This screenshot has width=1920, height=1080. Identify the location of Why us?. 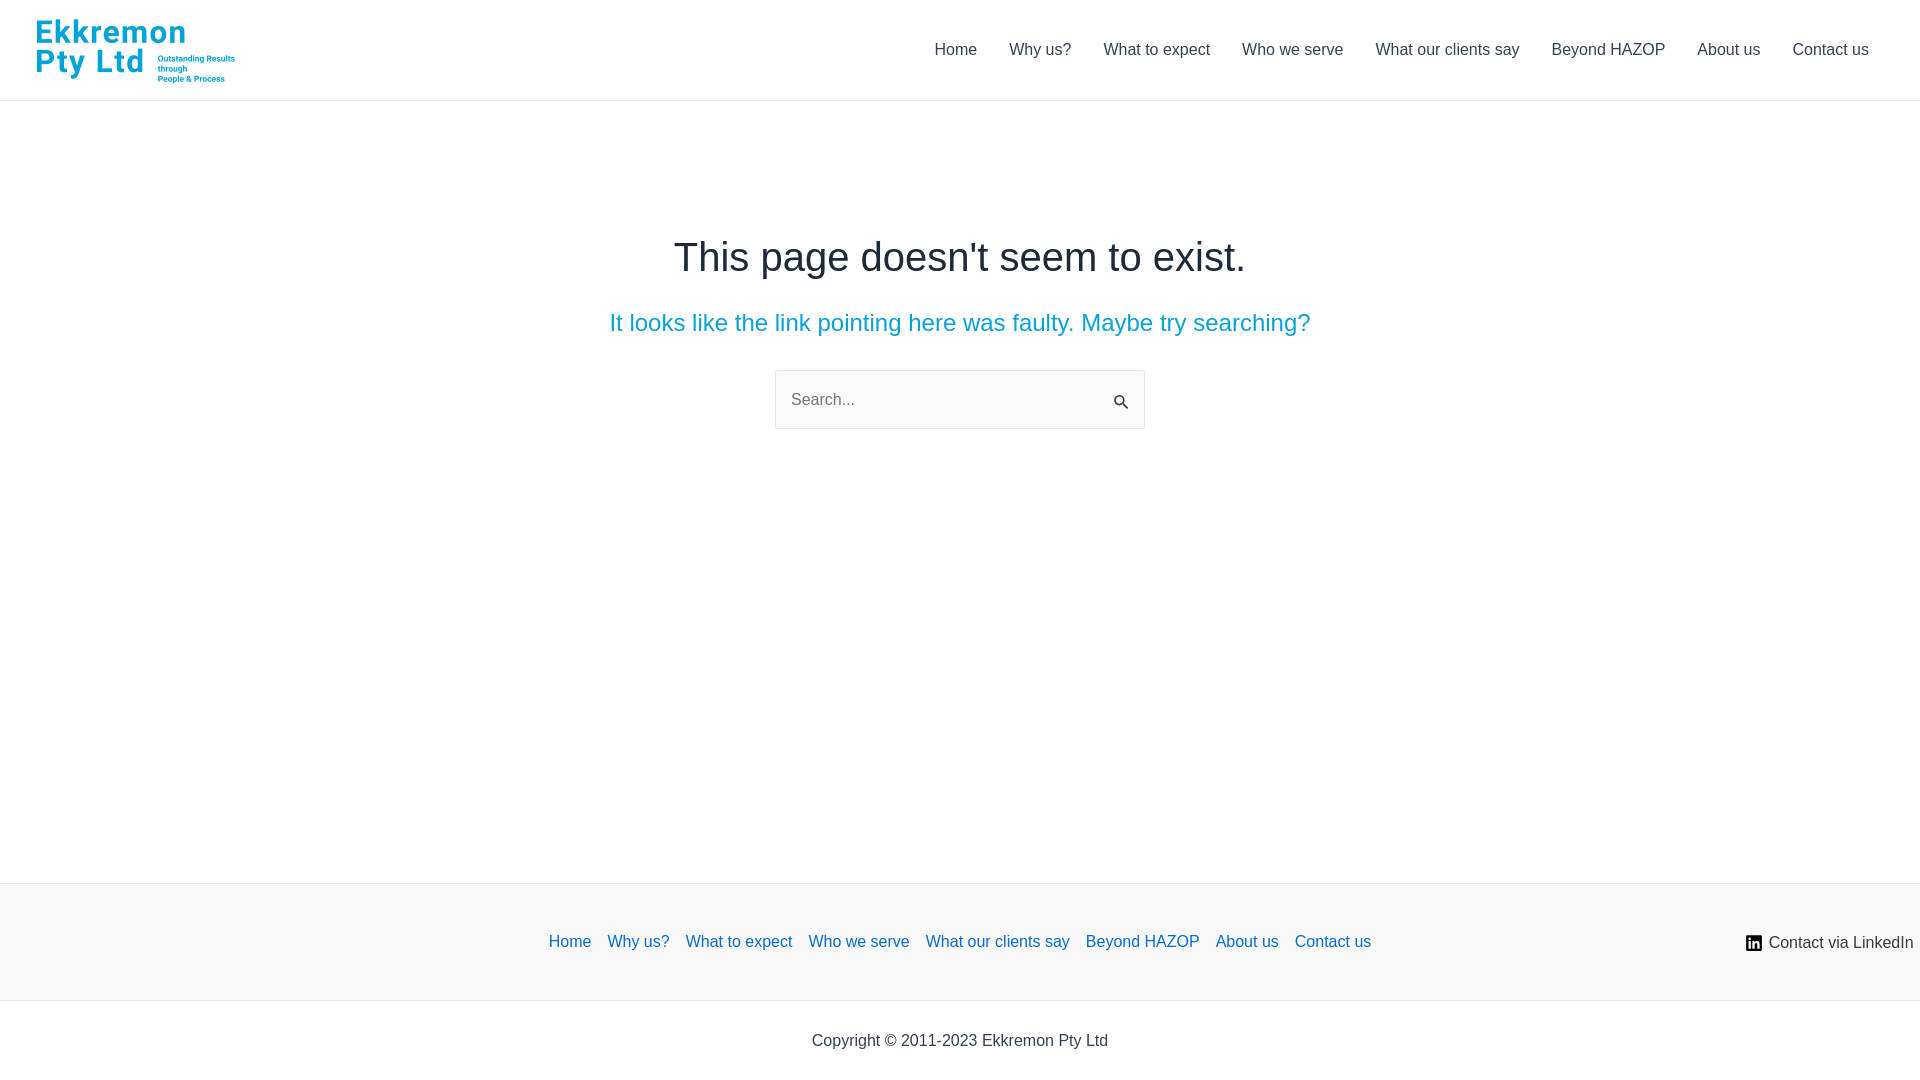
(638, 942).